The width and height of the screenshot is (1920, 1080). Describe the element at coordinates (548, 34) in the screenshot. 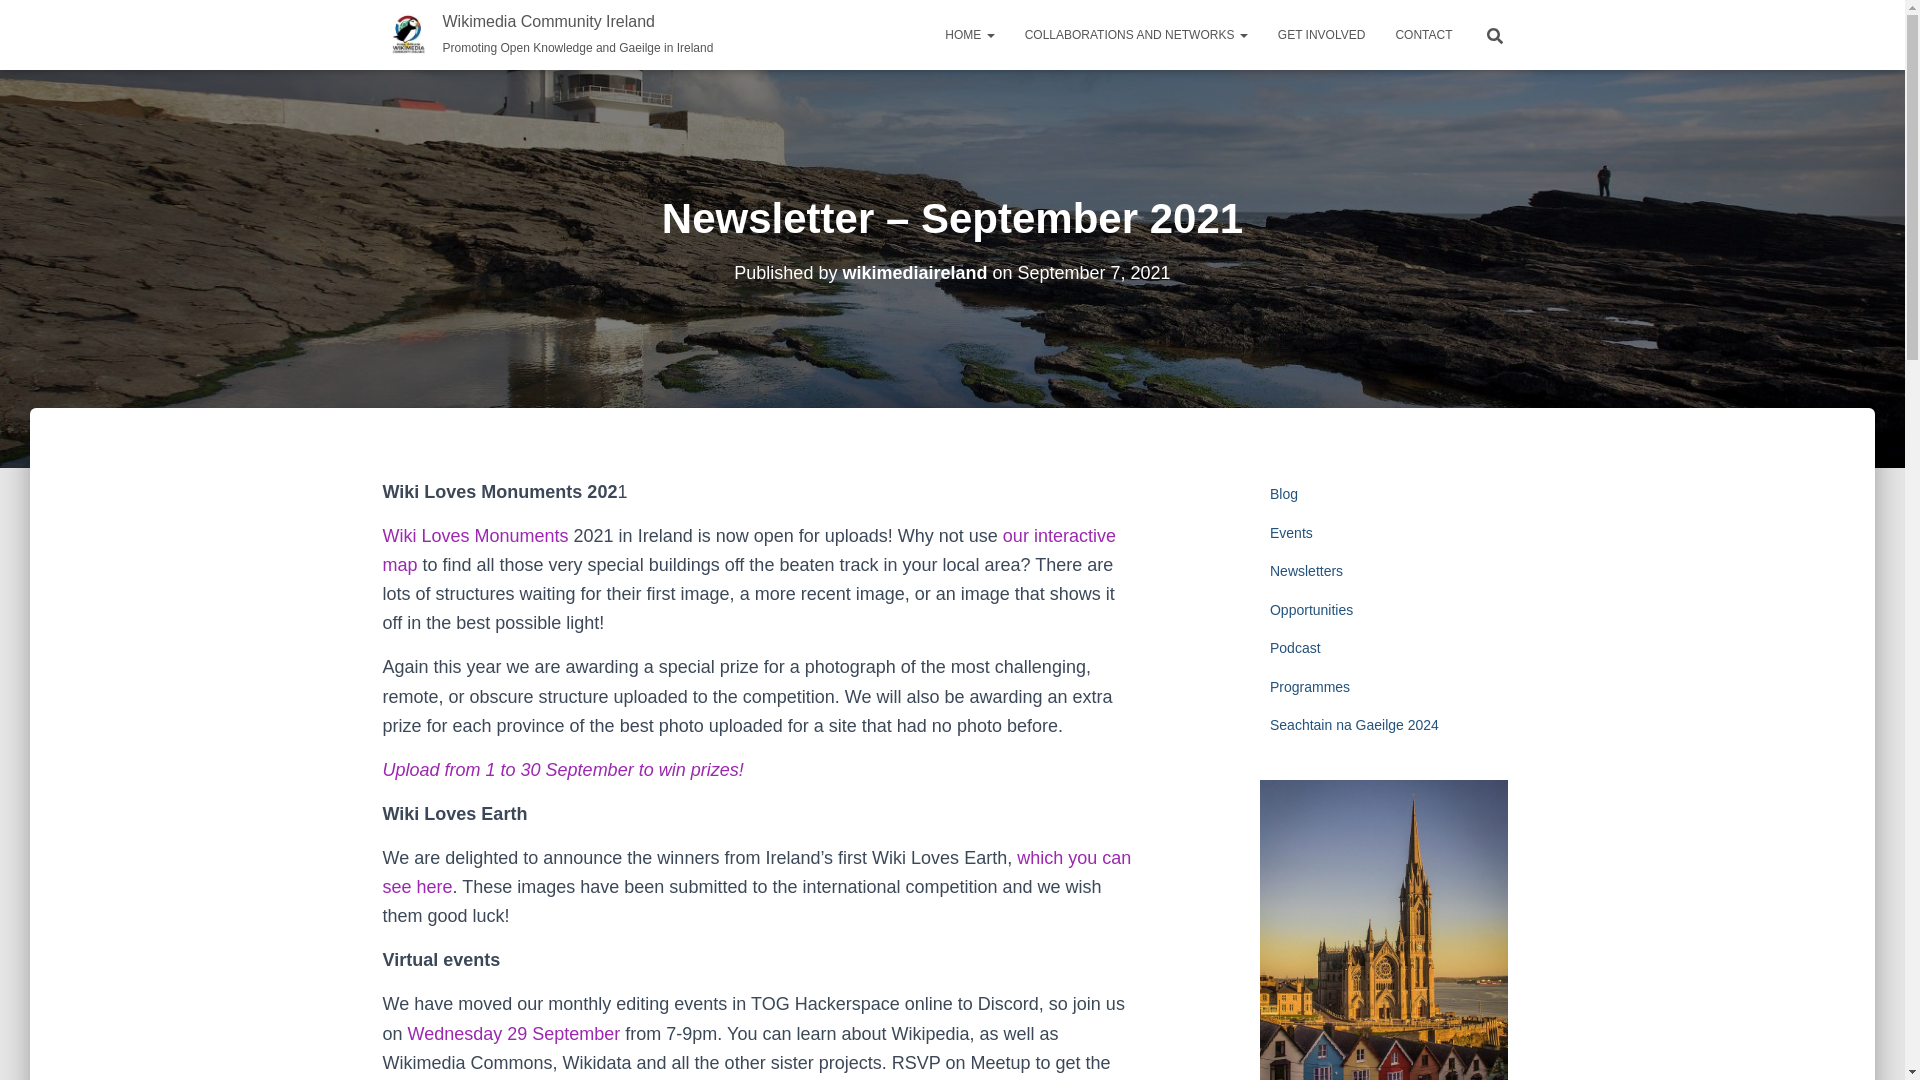

I see `Wikimedia Community Ireland` at that location.